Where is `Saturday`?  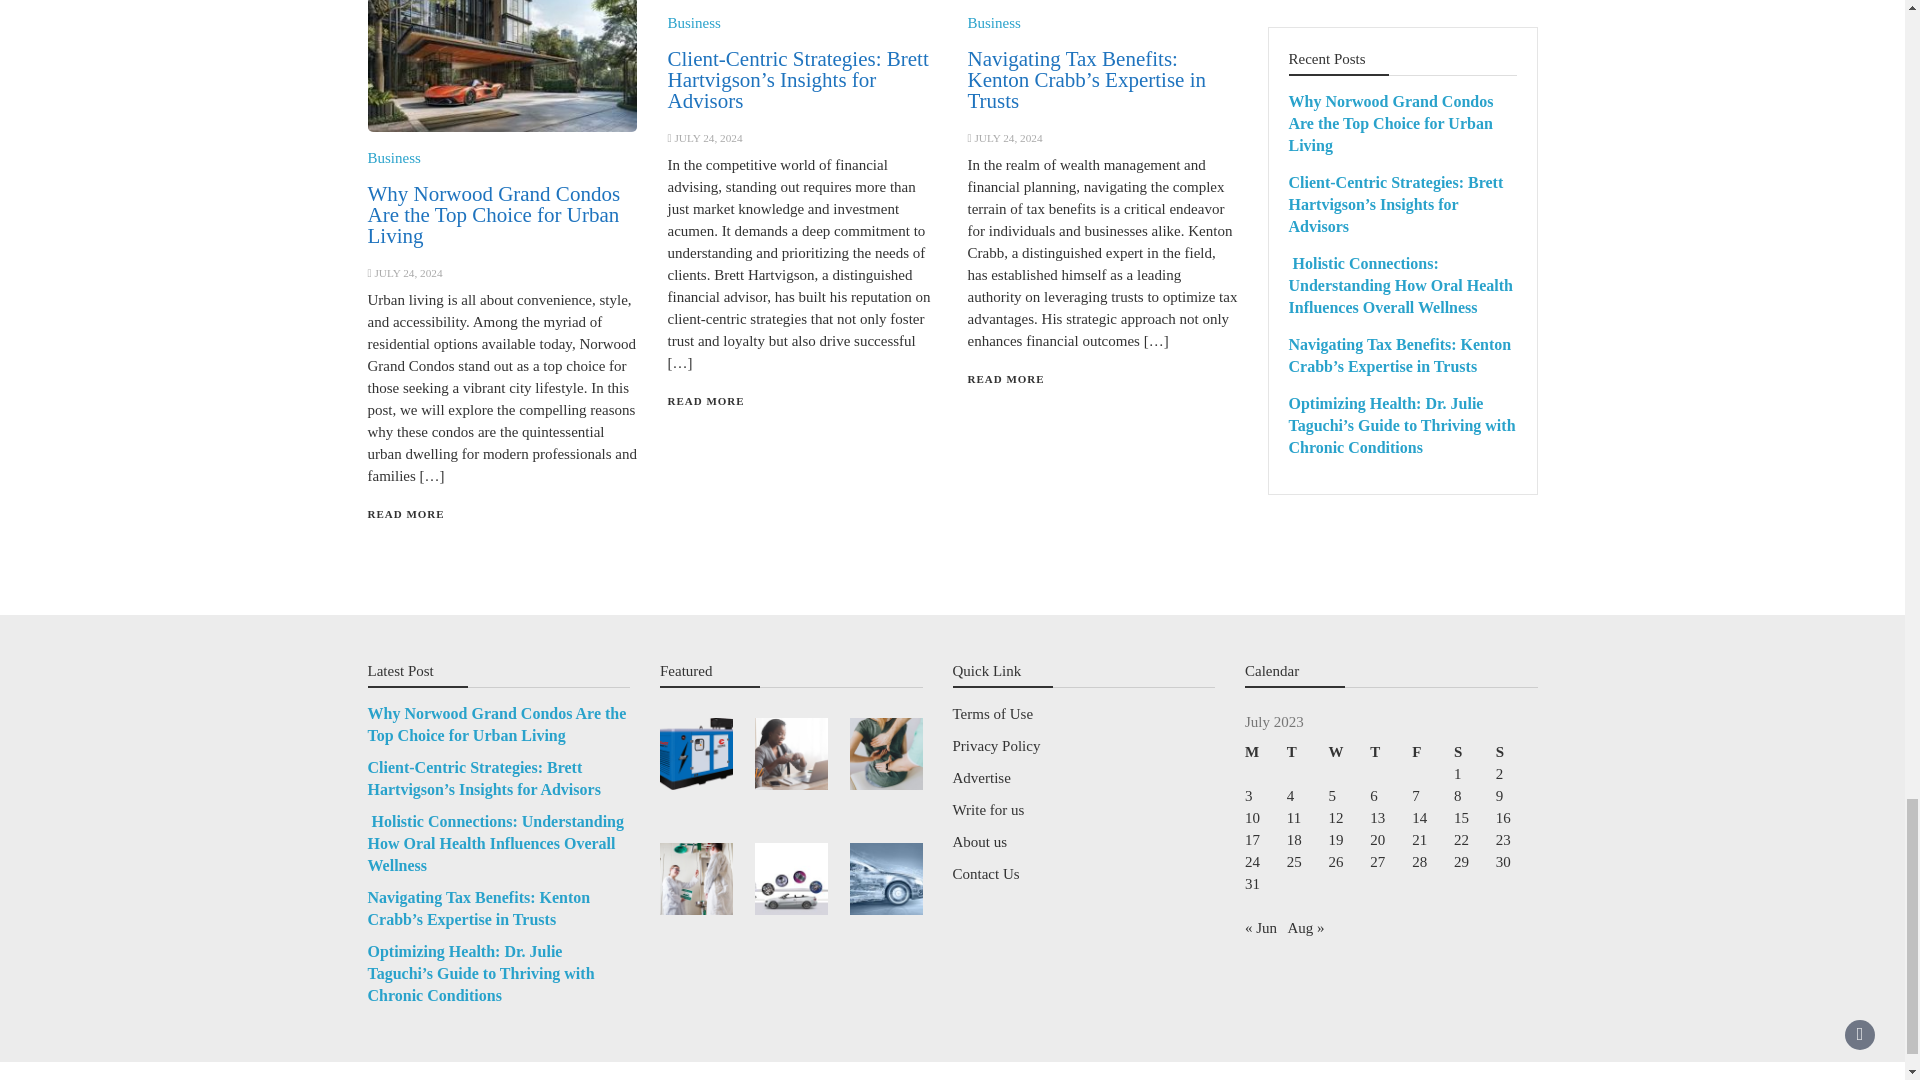
Saturday is located at coordinates (1474, 751).